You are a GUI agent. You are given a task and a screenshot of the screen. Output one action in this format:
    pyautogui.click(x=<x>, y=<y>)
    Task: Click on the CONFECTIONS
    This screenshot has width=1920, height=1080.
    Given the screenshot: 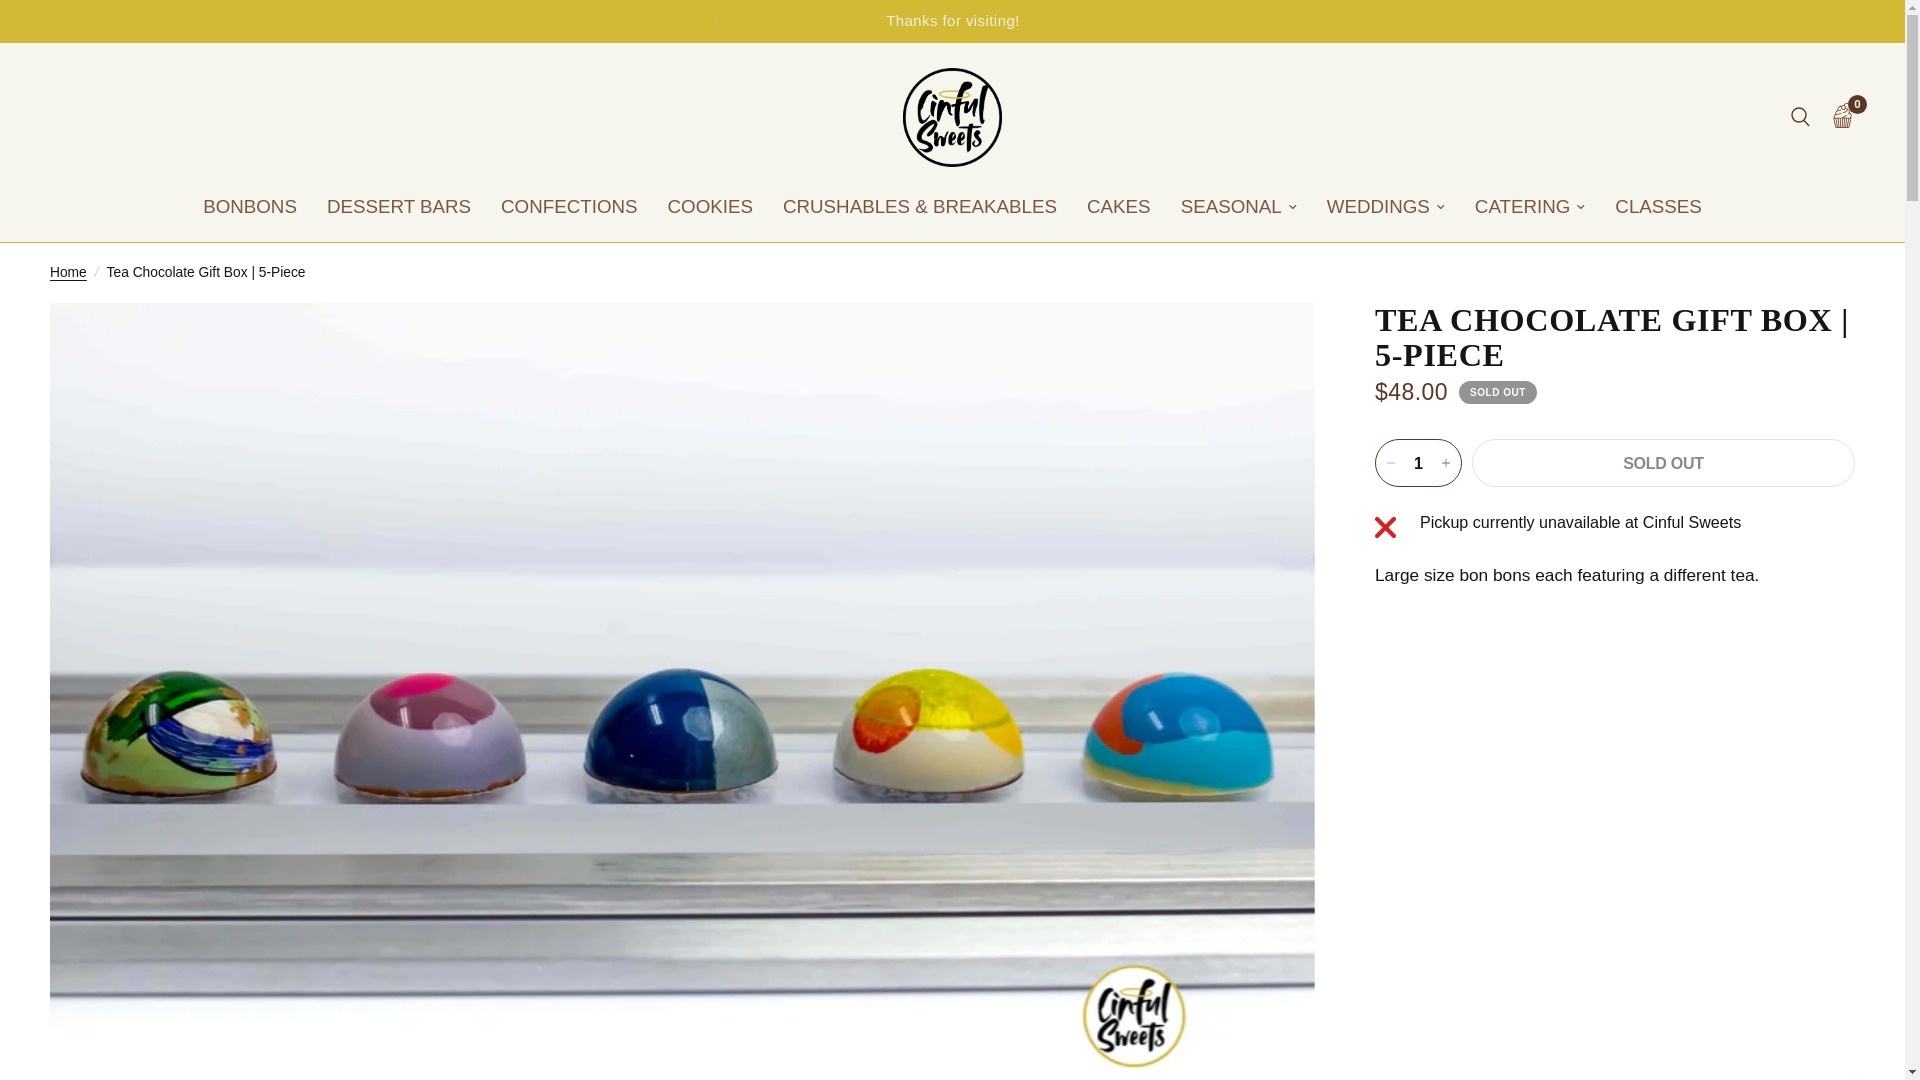 What is the action you would take?
    pyautogui.click(x=569, y=207)
    